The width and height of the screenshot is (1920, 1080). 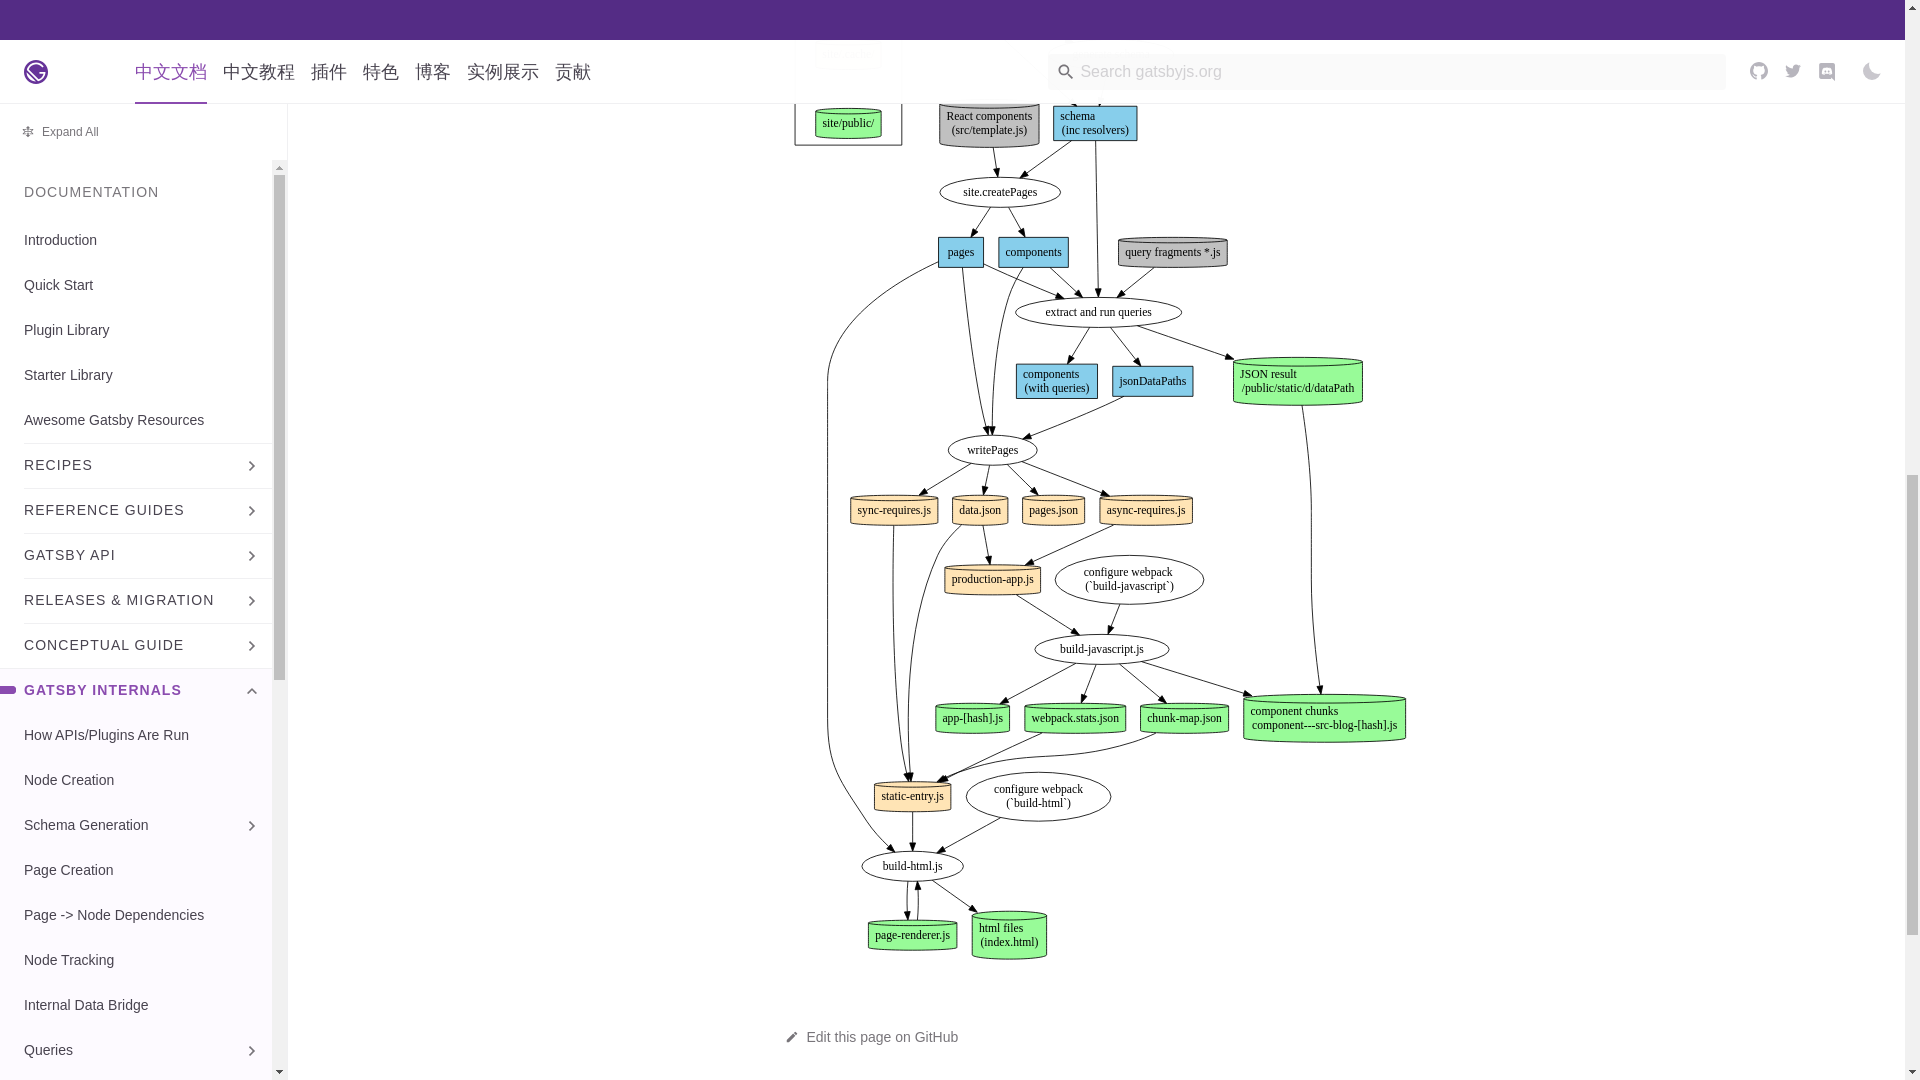 I want to click on site.createPages, so click(x=998, y=193).